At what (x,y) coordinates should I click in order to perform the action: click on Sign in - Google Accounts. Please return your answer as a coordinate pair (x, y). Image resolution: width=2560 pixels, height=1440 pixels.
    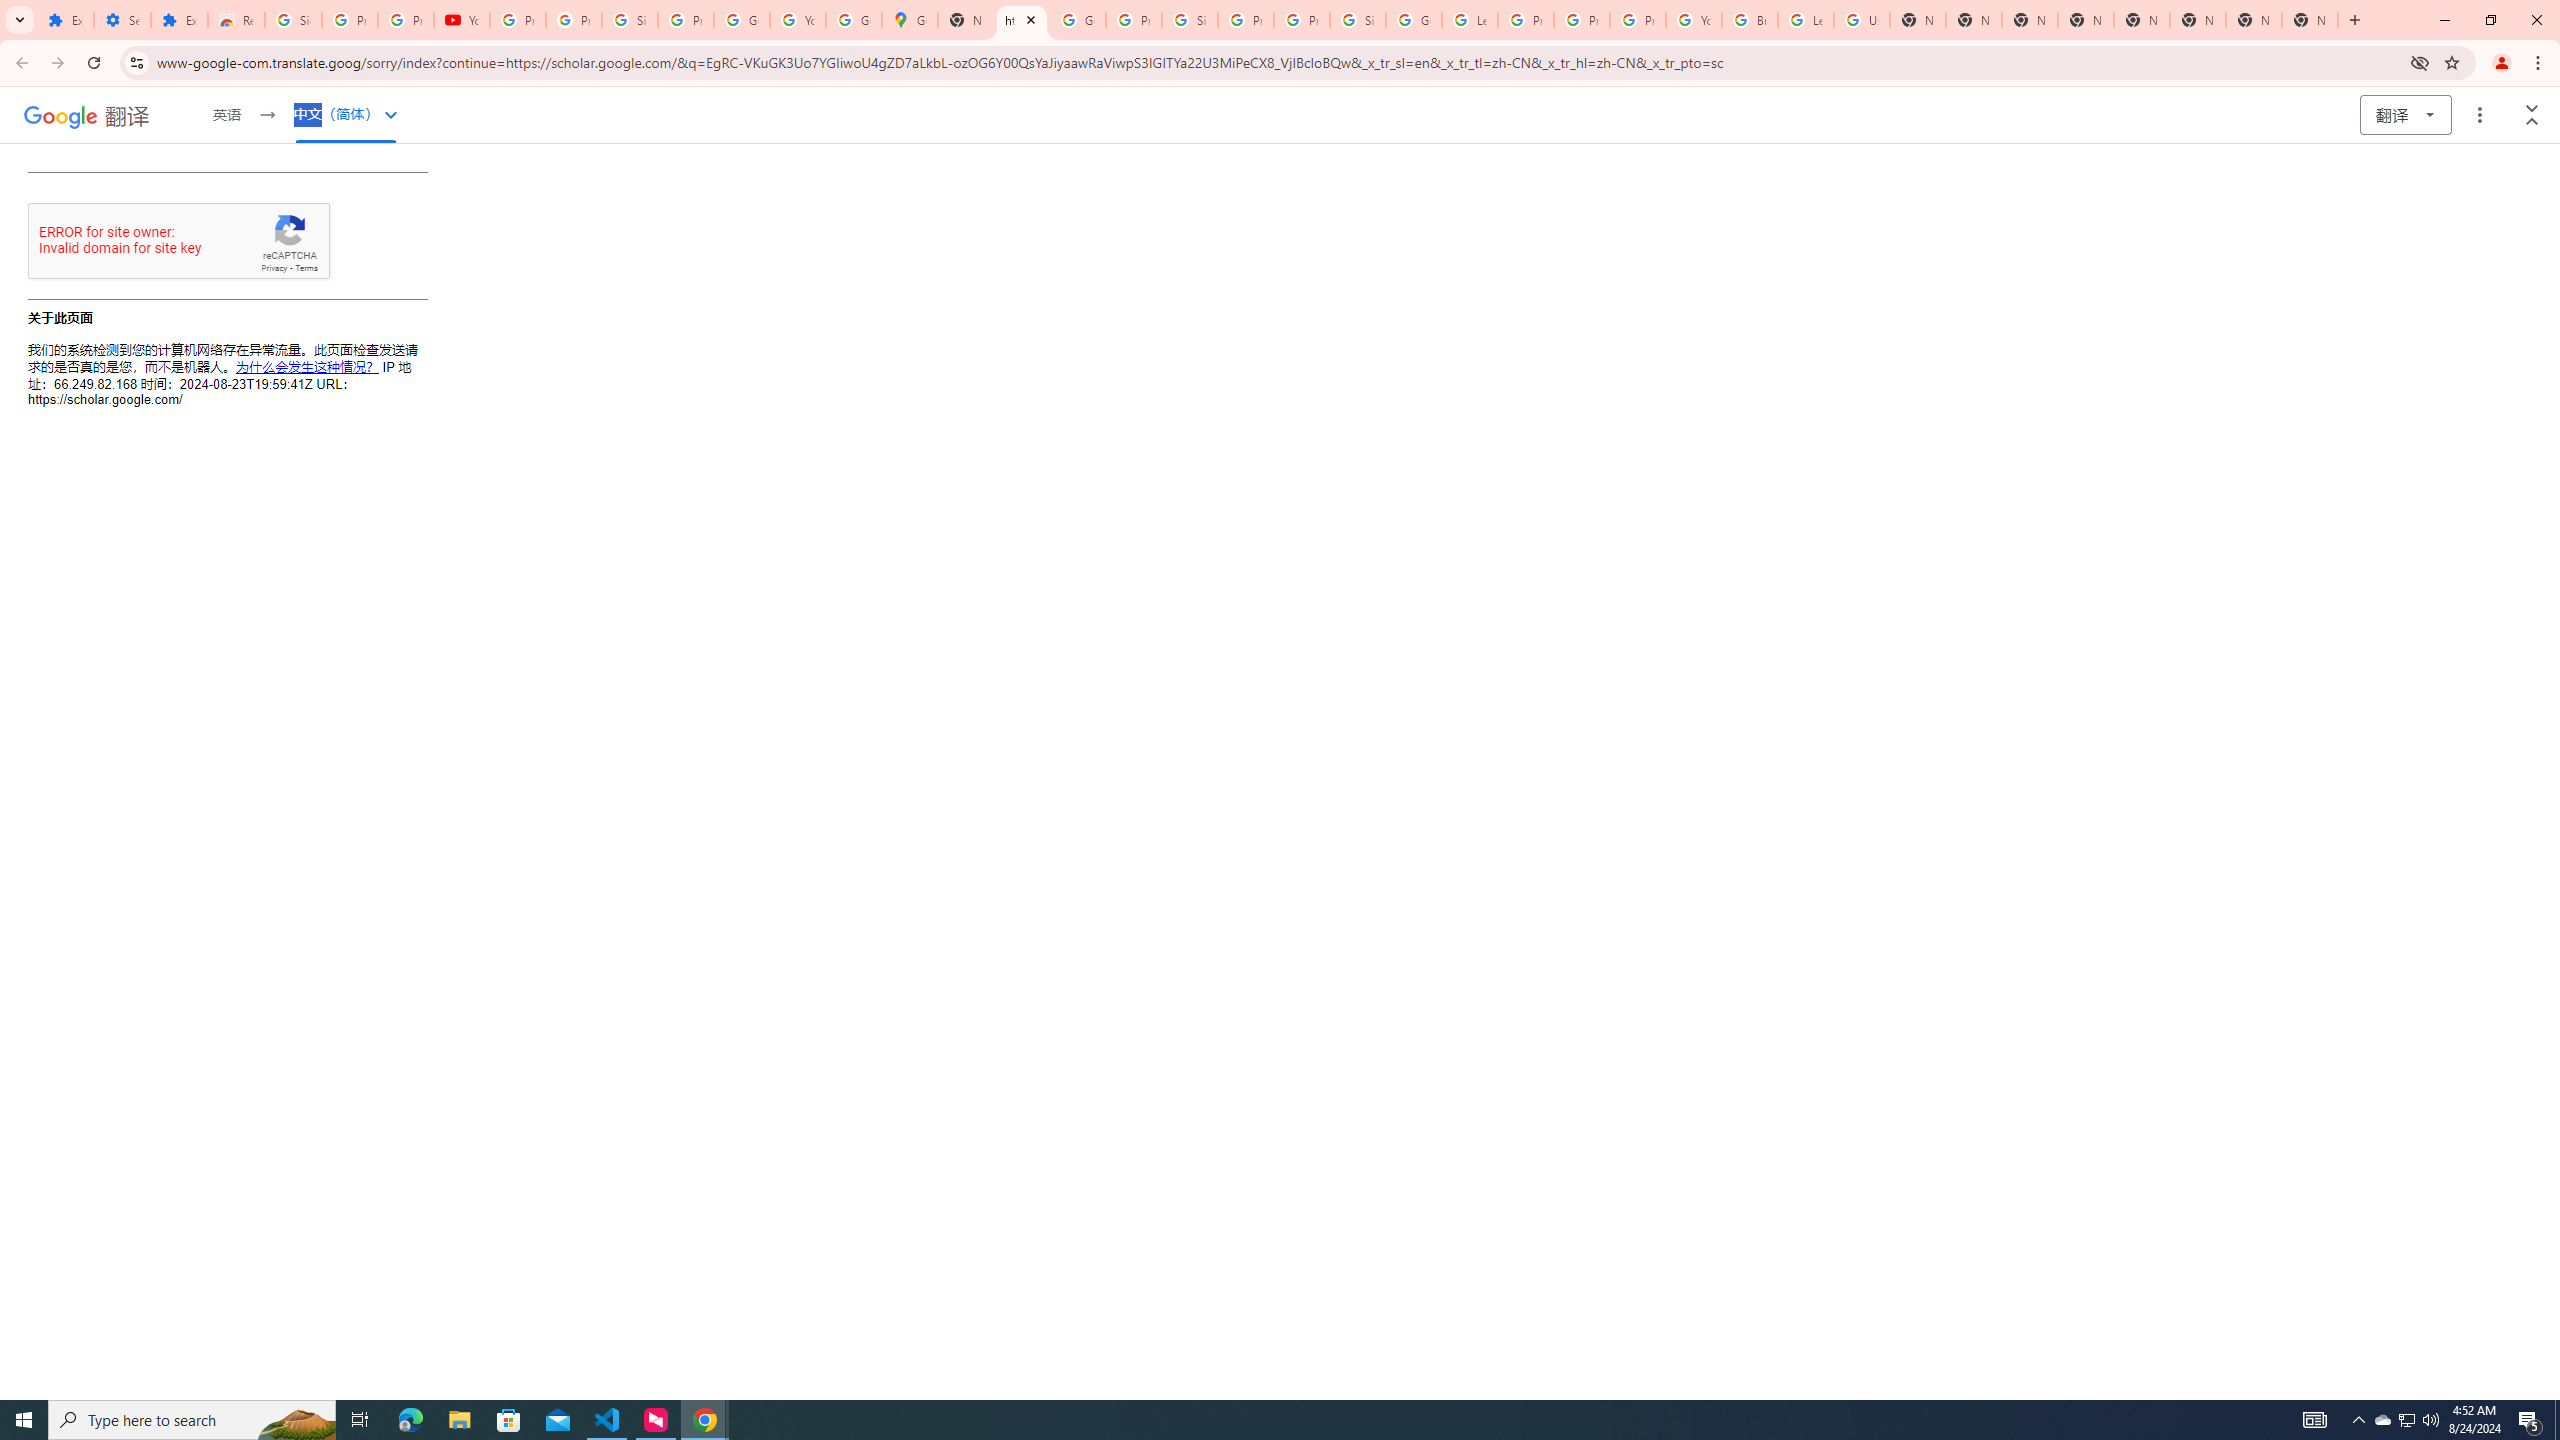
    Looking at the image, I should click on (293, 20).